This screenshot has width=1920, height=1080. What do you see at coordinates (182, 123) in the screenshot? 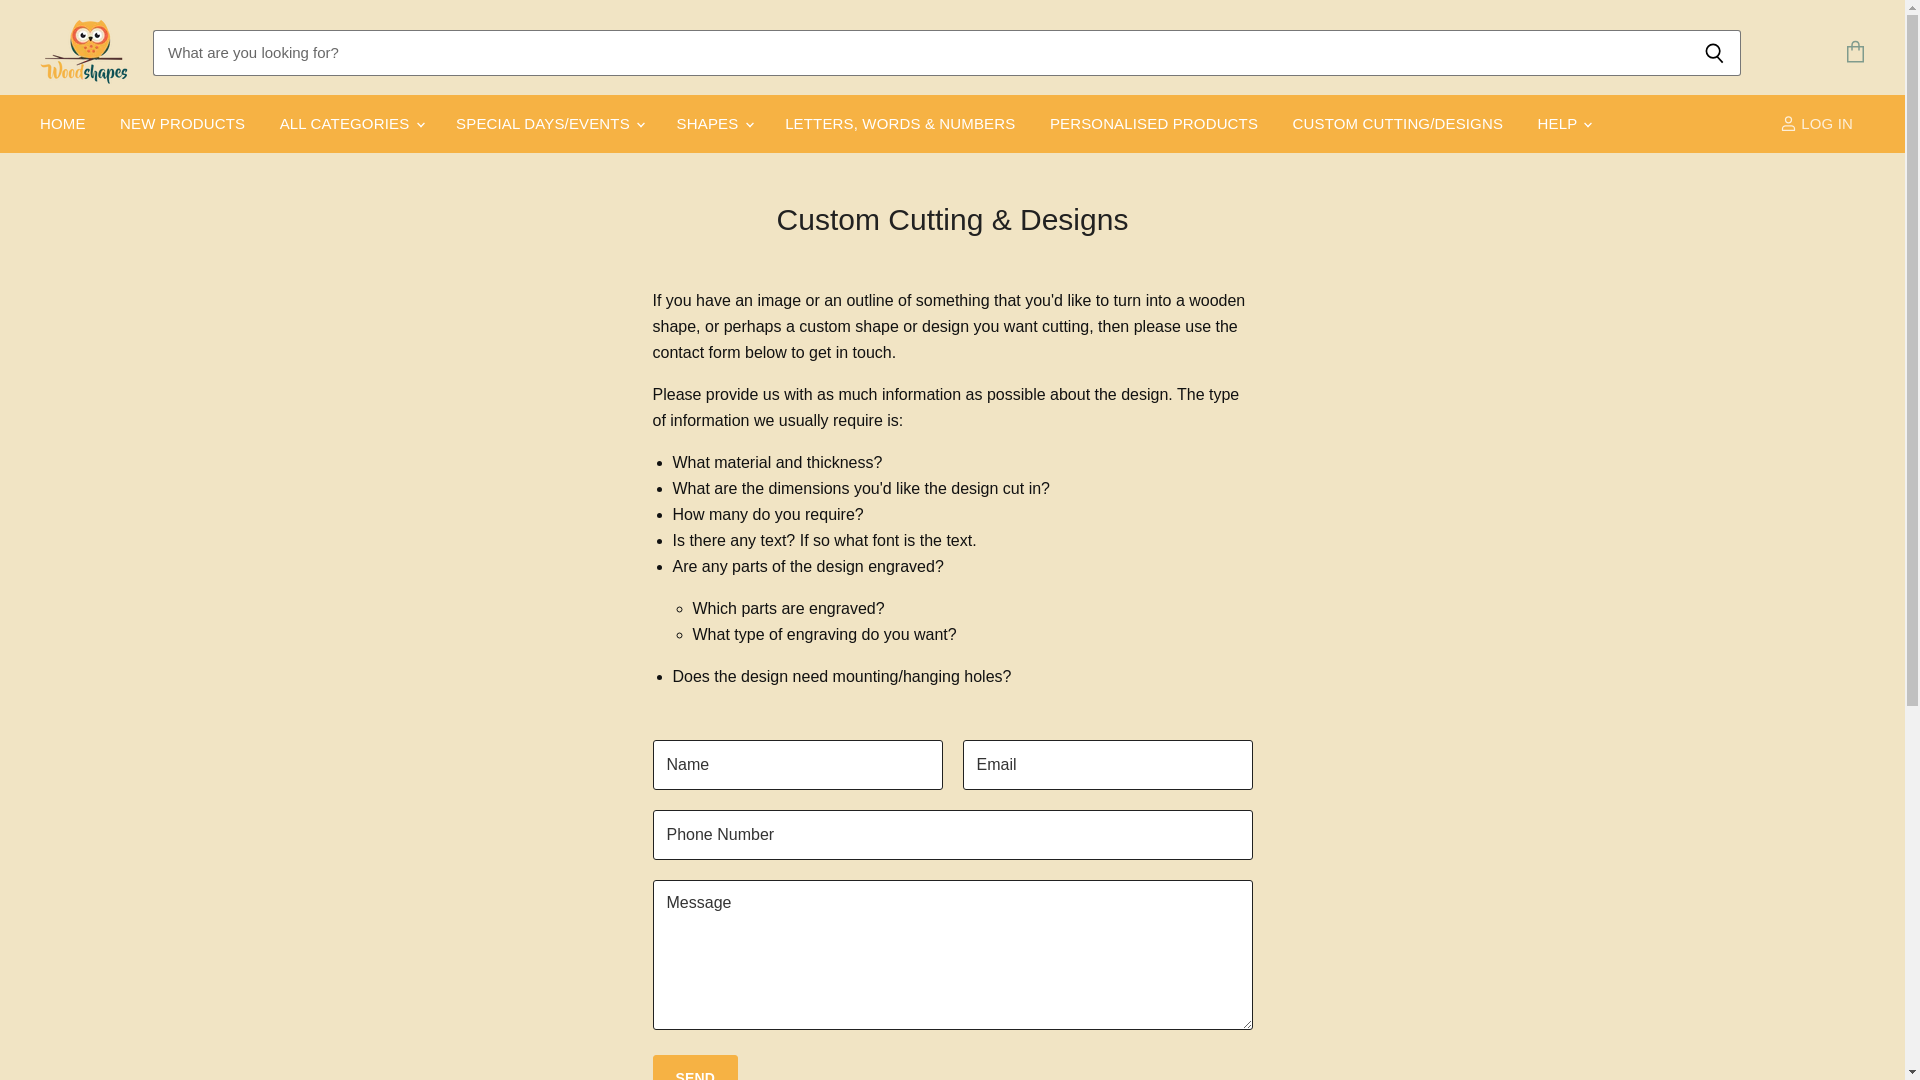
I see `NEW PRODUCTS` at bounding box center [182, 123].